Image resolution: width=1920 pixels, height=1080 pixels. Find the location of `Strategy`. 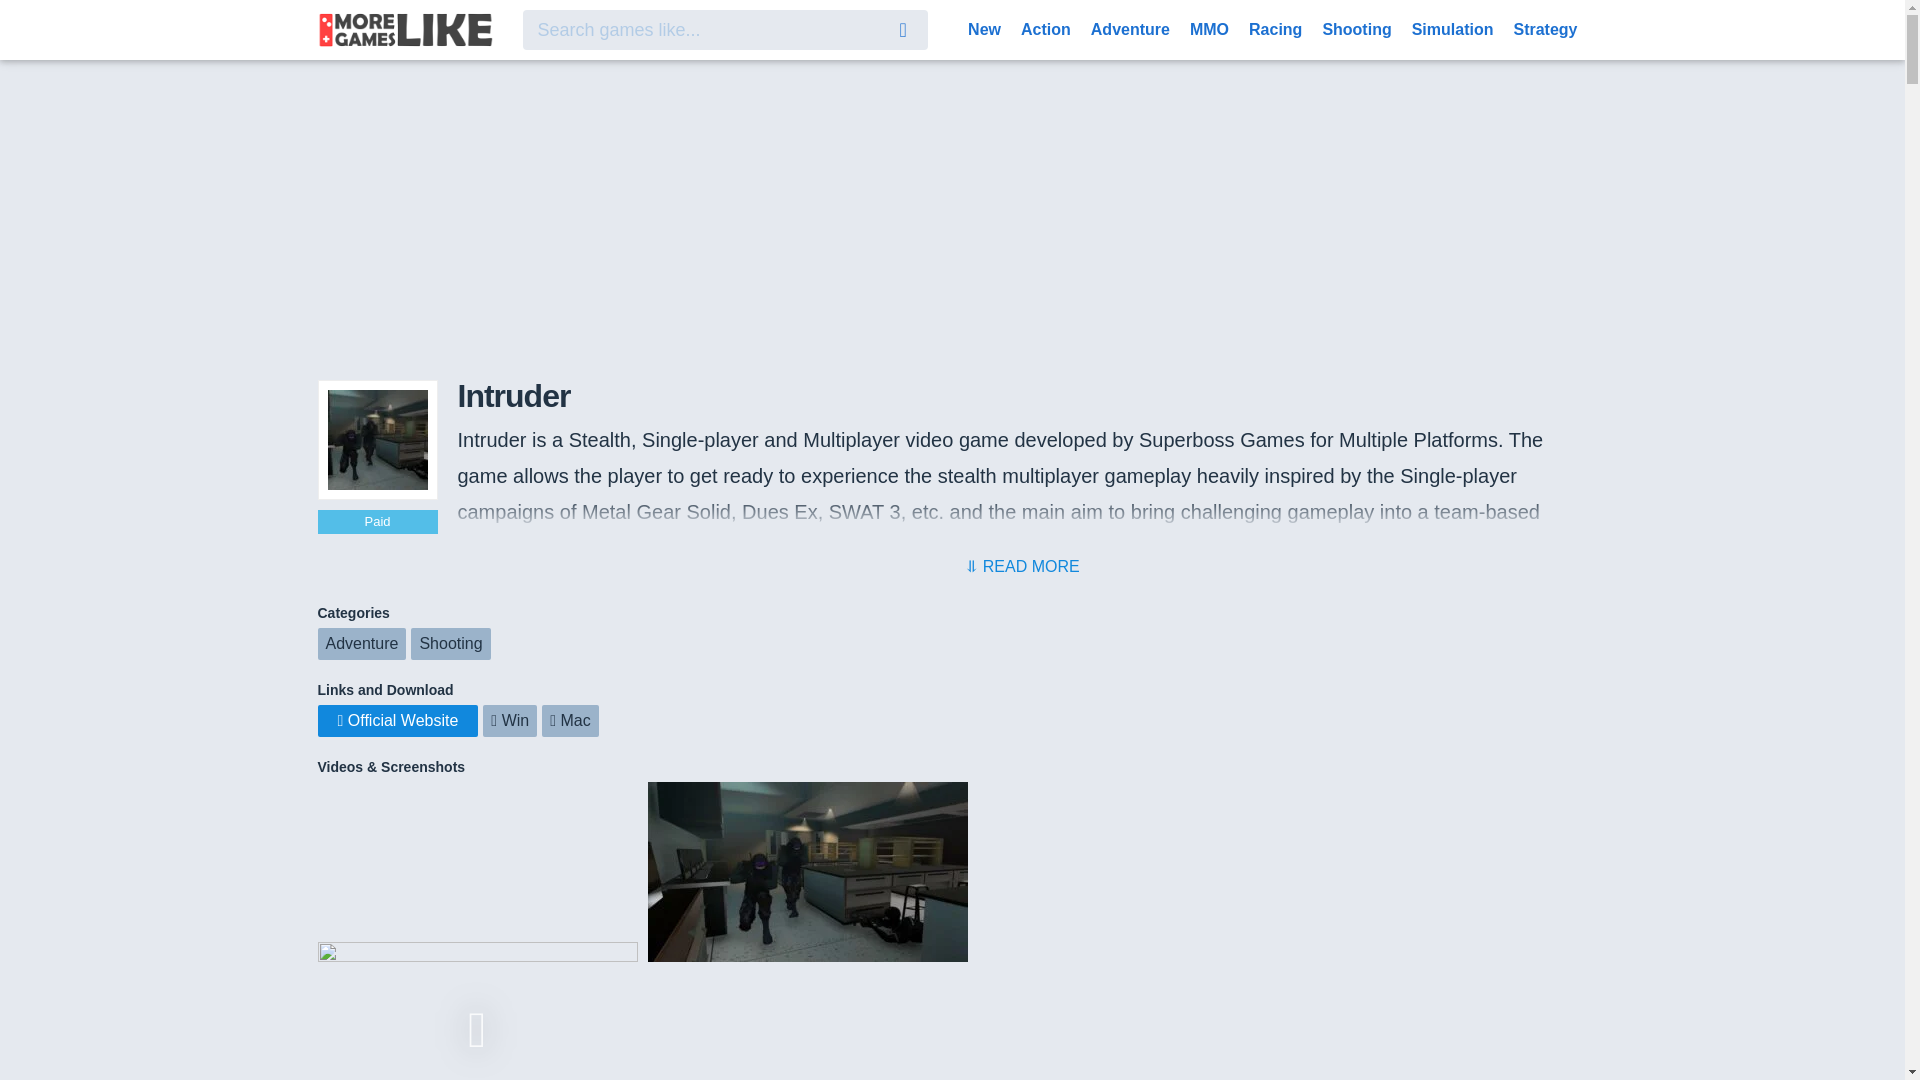

Strategy is located at coordinates (1545, 28).